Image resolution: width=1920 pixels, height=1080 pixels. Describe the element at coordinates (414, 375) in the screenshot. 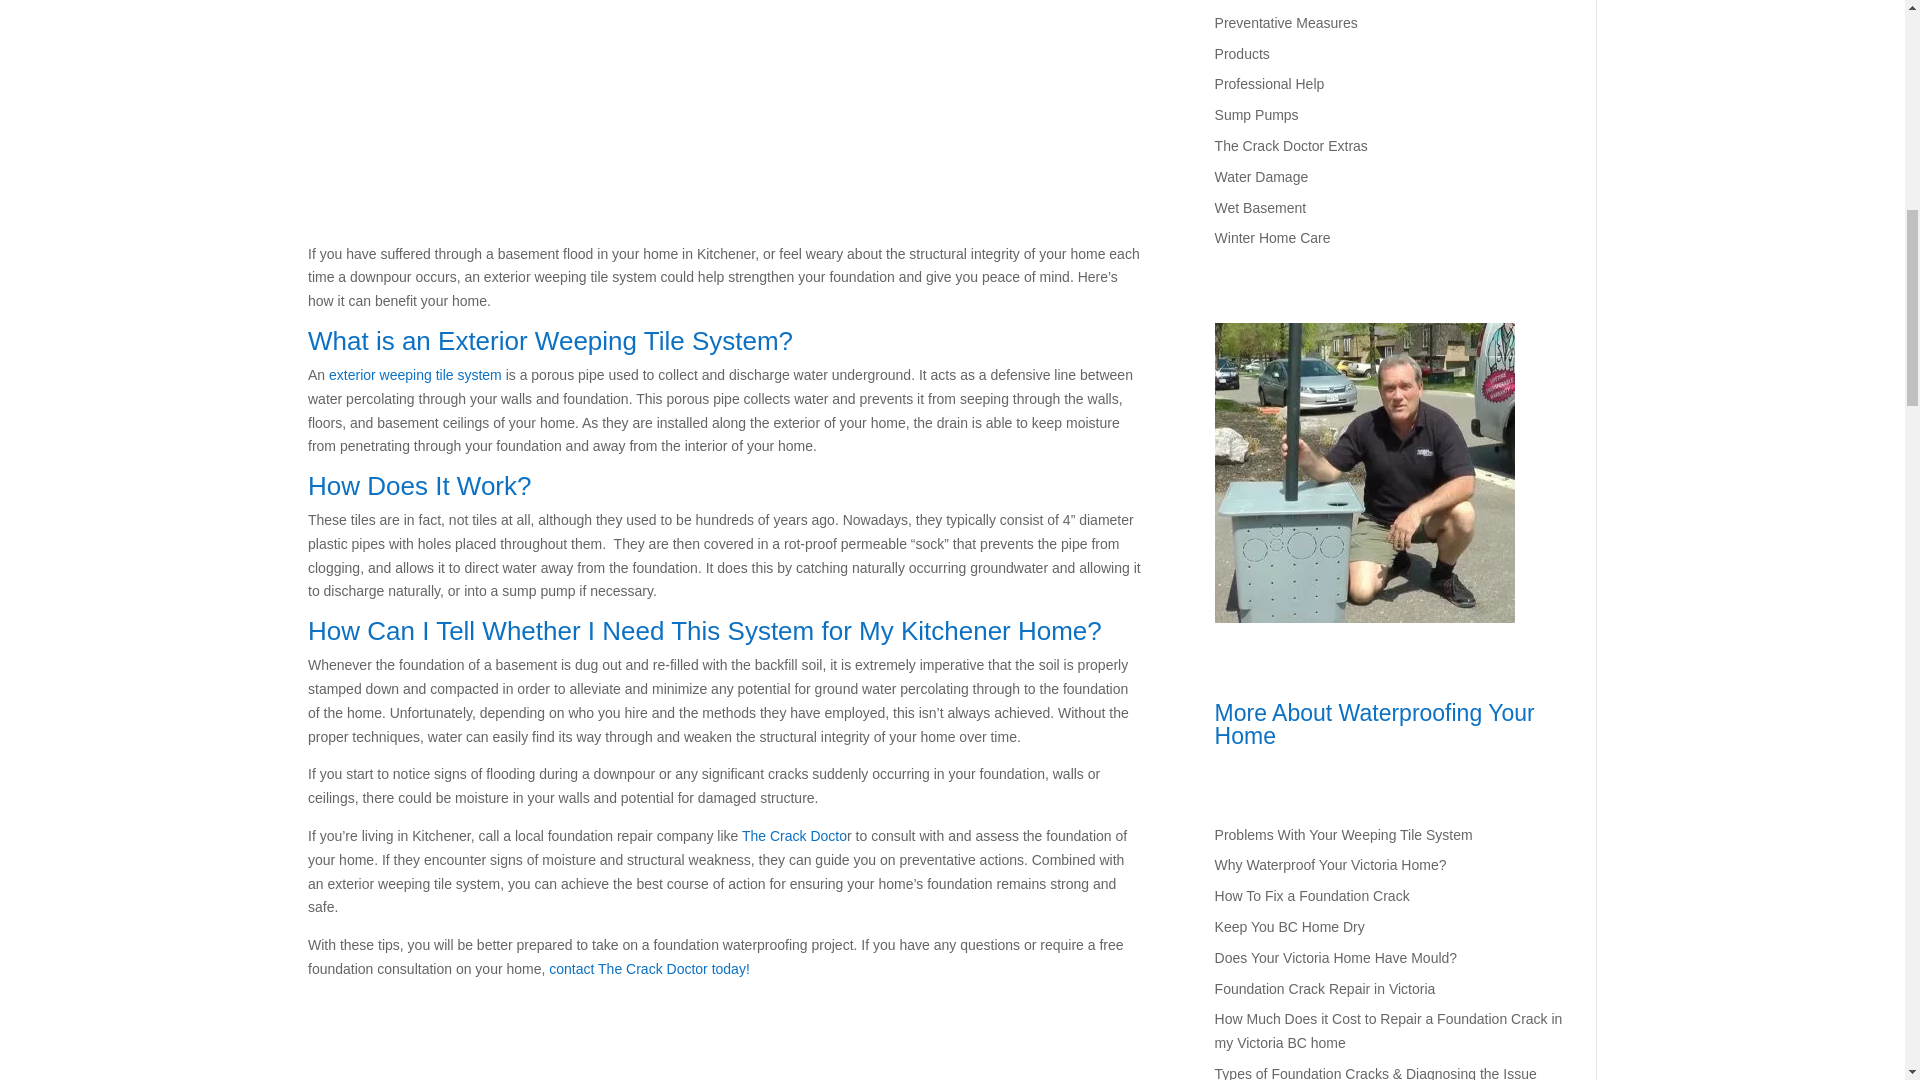

I see `exterior weeping tile system` at that location.